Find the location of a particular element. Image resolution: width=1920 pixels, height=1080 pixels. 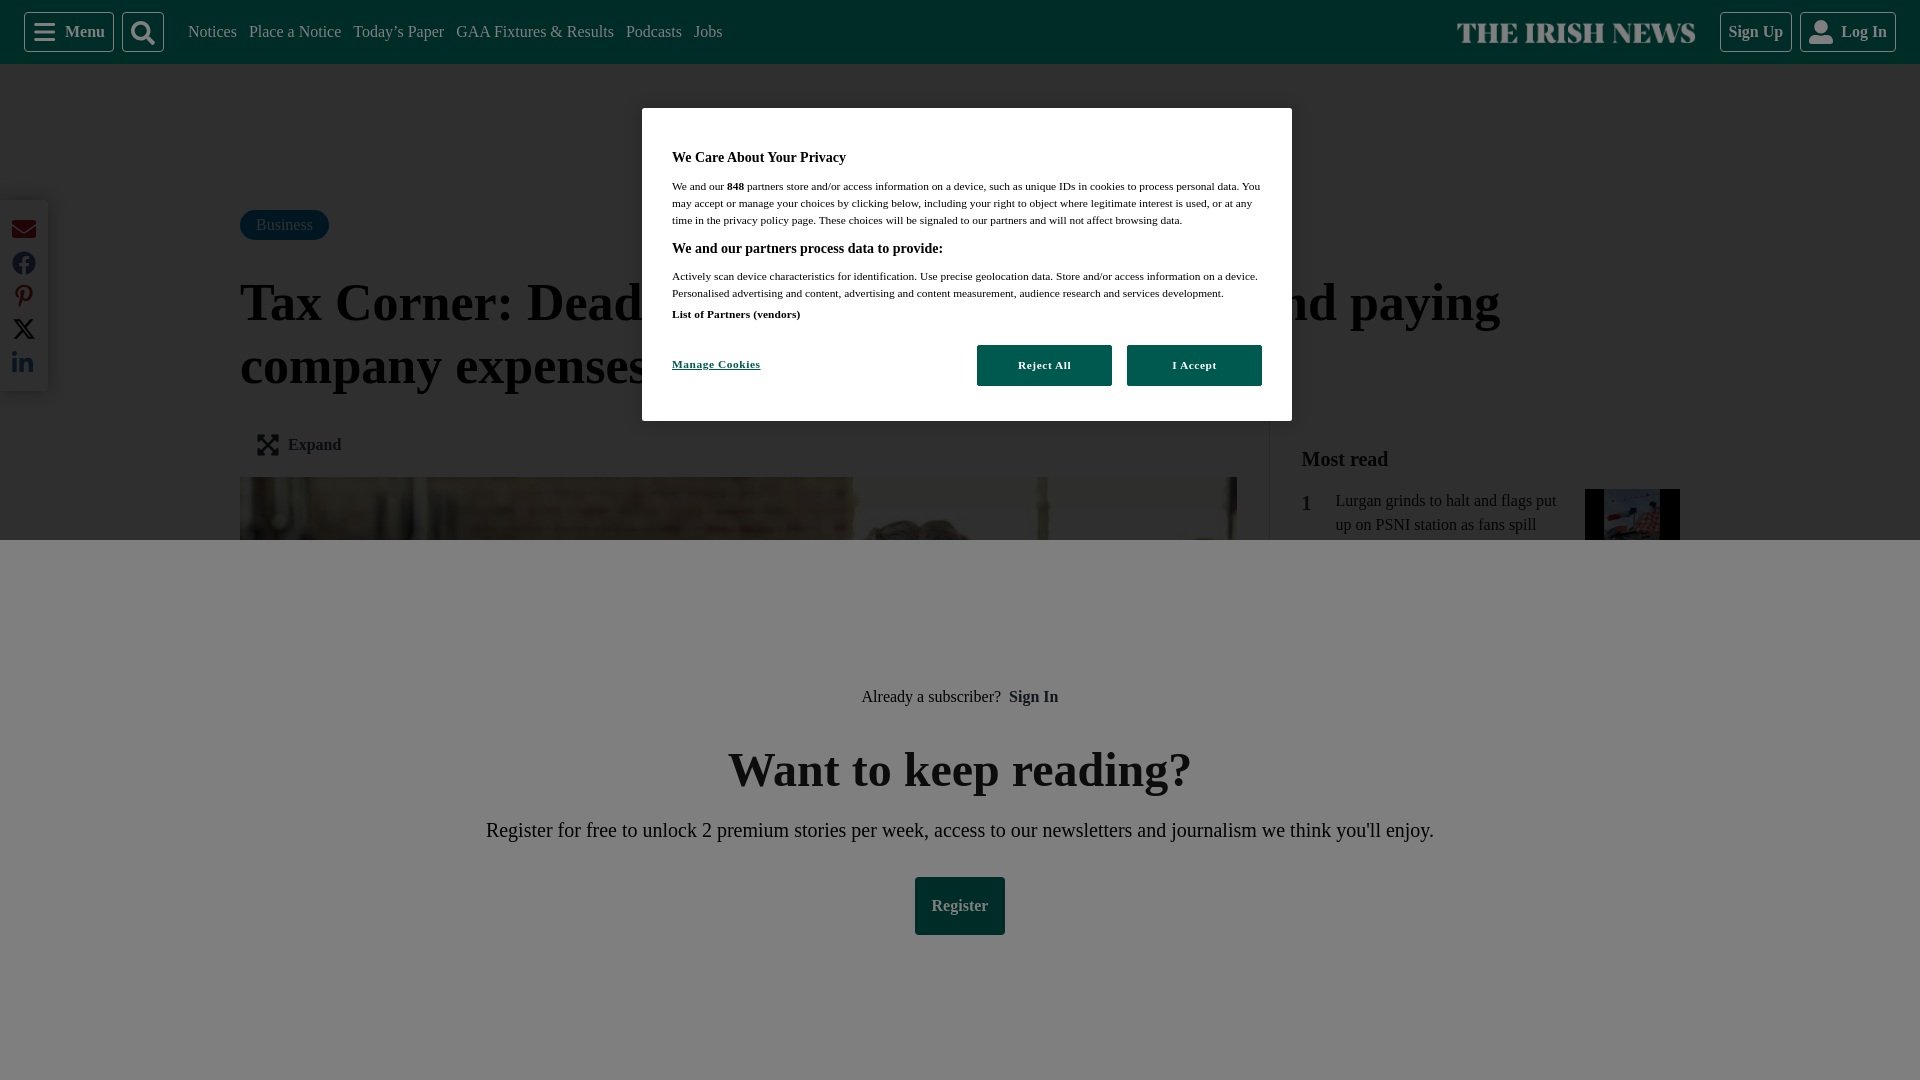

The Irish News is located at coordinates (707, 32).